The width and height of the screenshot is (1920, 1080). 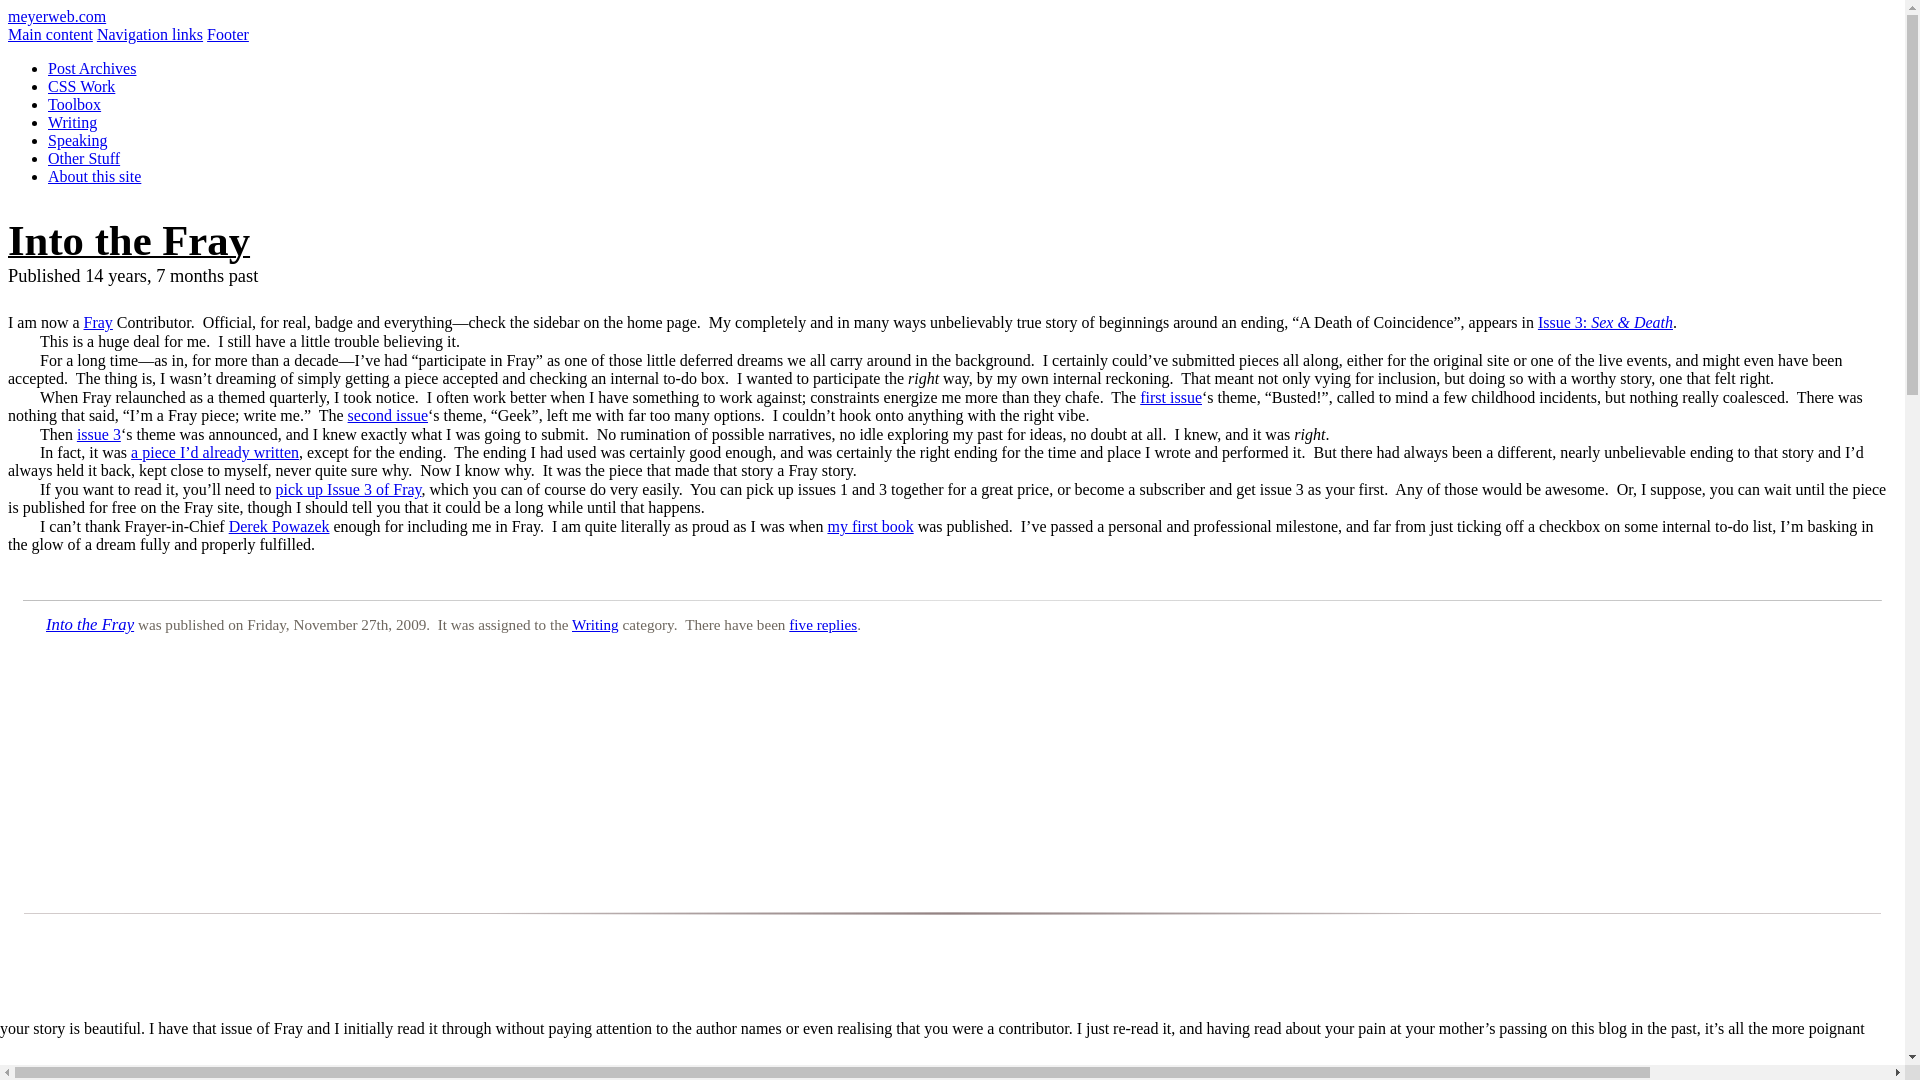 What do you see at coordinates (98, 322) in the screenshot?
I see `Fray` at bounding box center [98, 322].